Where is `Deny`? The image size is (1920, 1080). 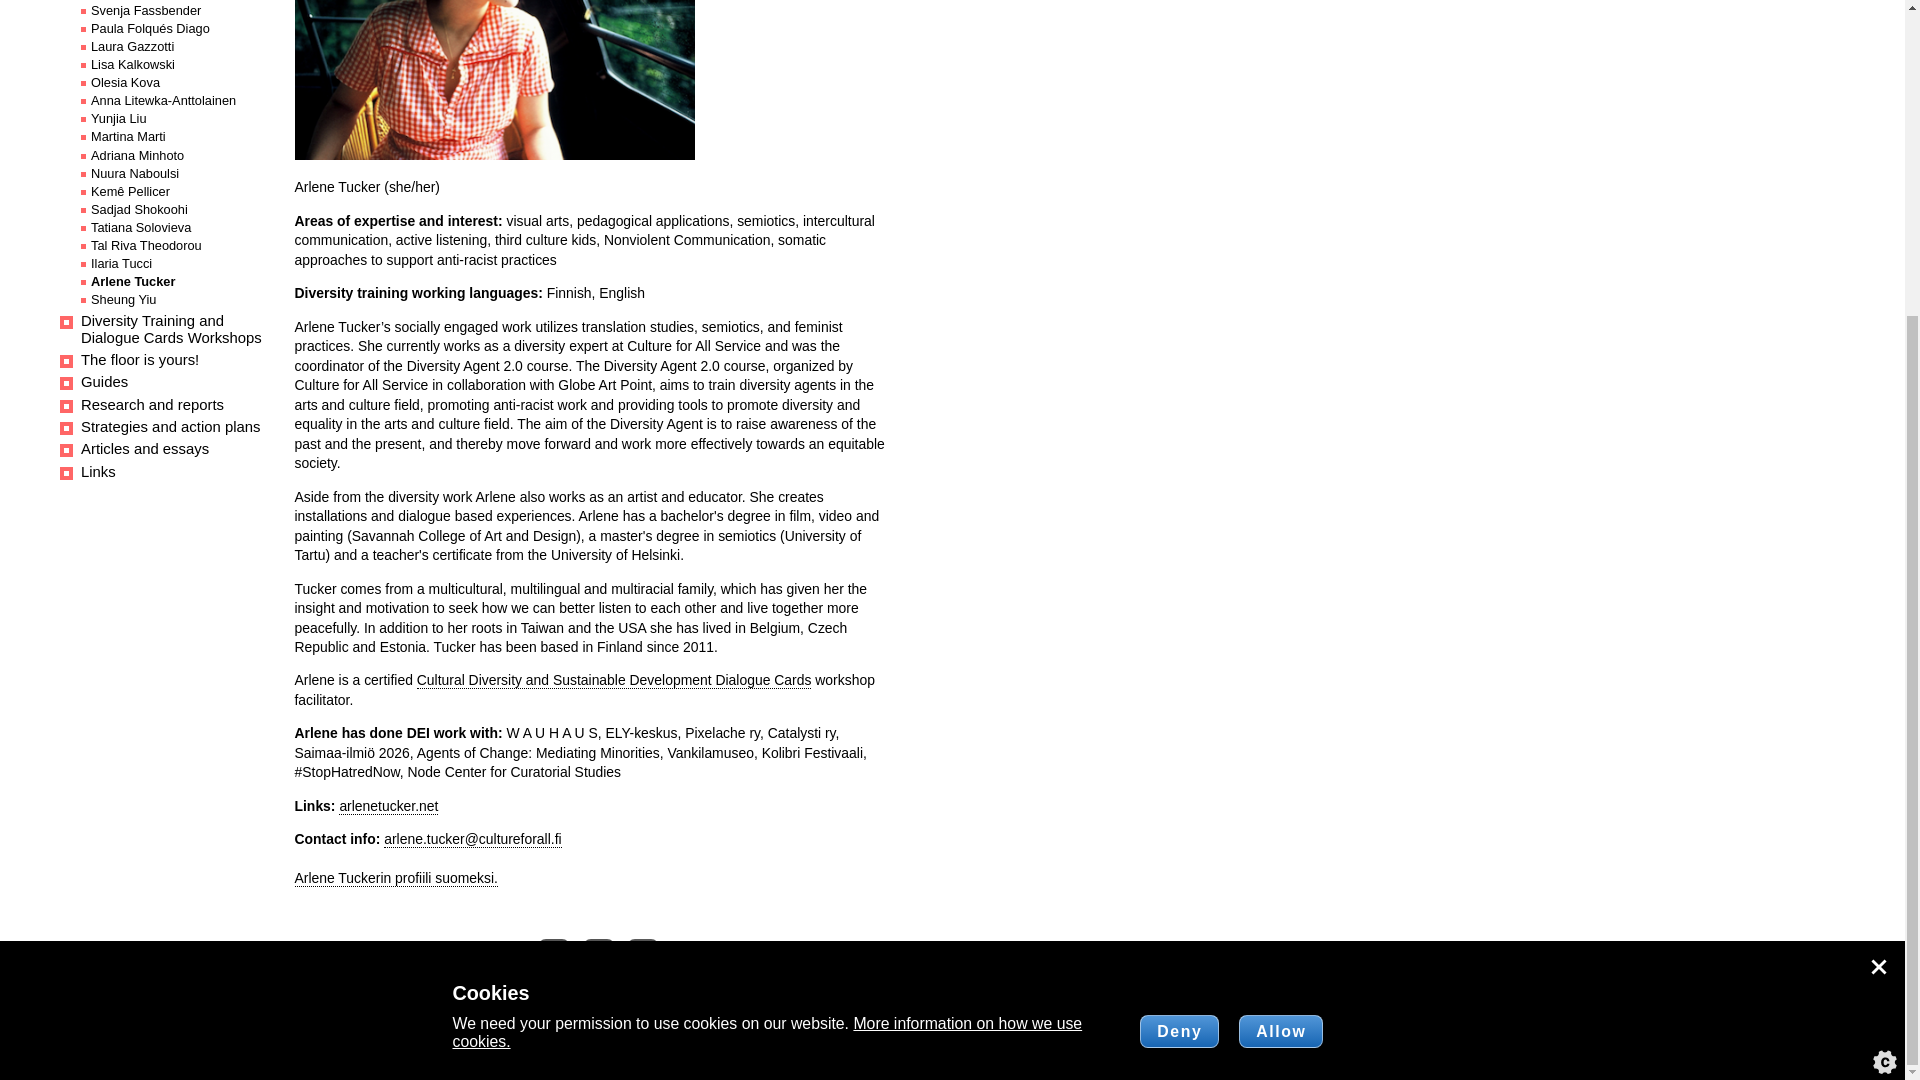 Deny is located at coordinates (1180, 598).